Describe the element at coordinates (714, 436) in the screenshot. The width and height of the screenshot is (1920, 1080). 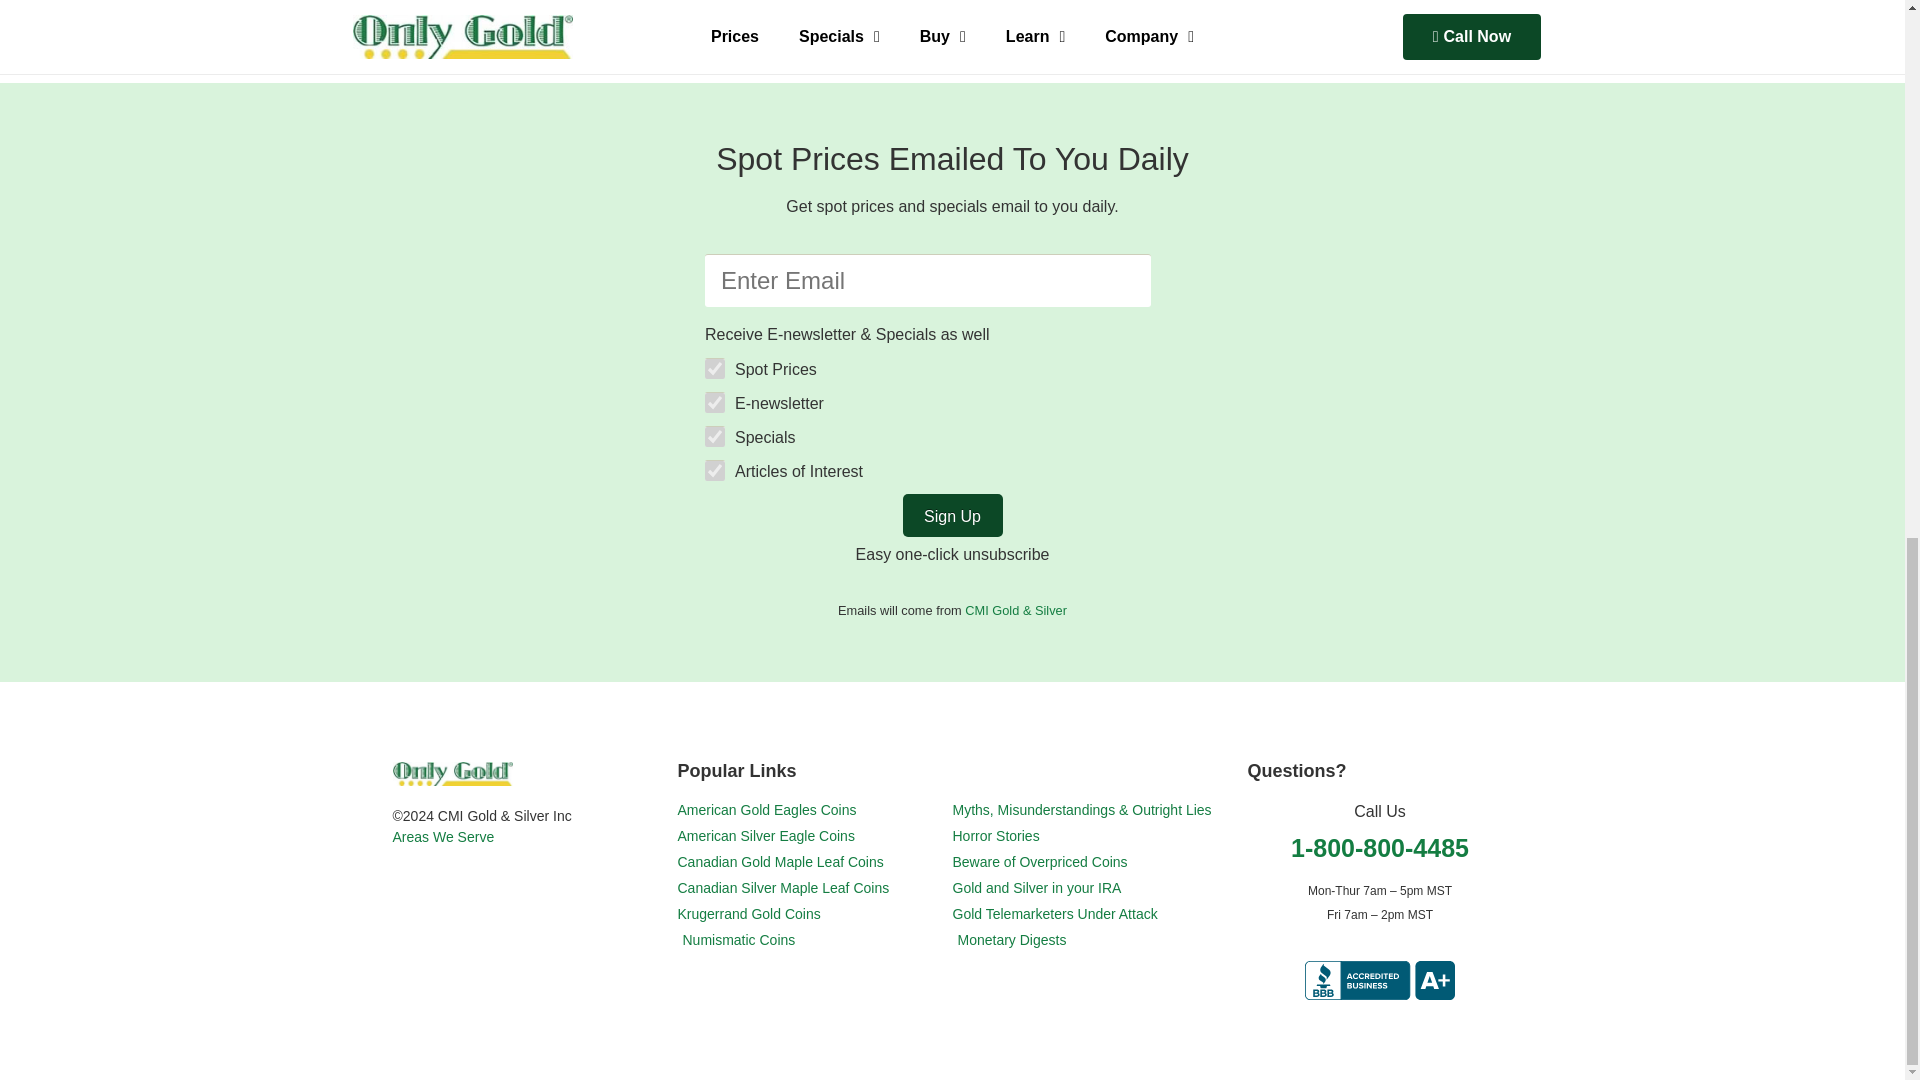
I see `7c1ad30ca8` at that location.